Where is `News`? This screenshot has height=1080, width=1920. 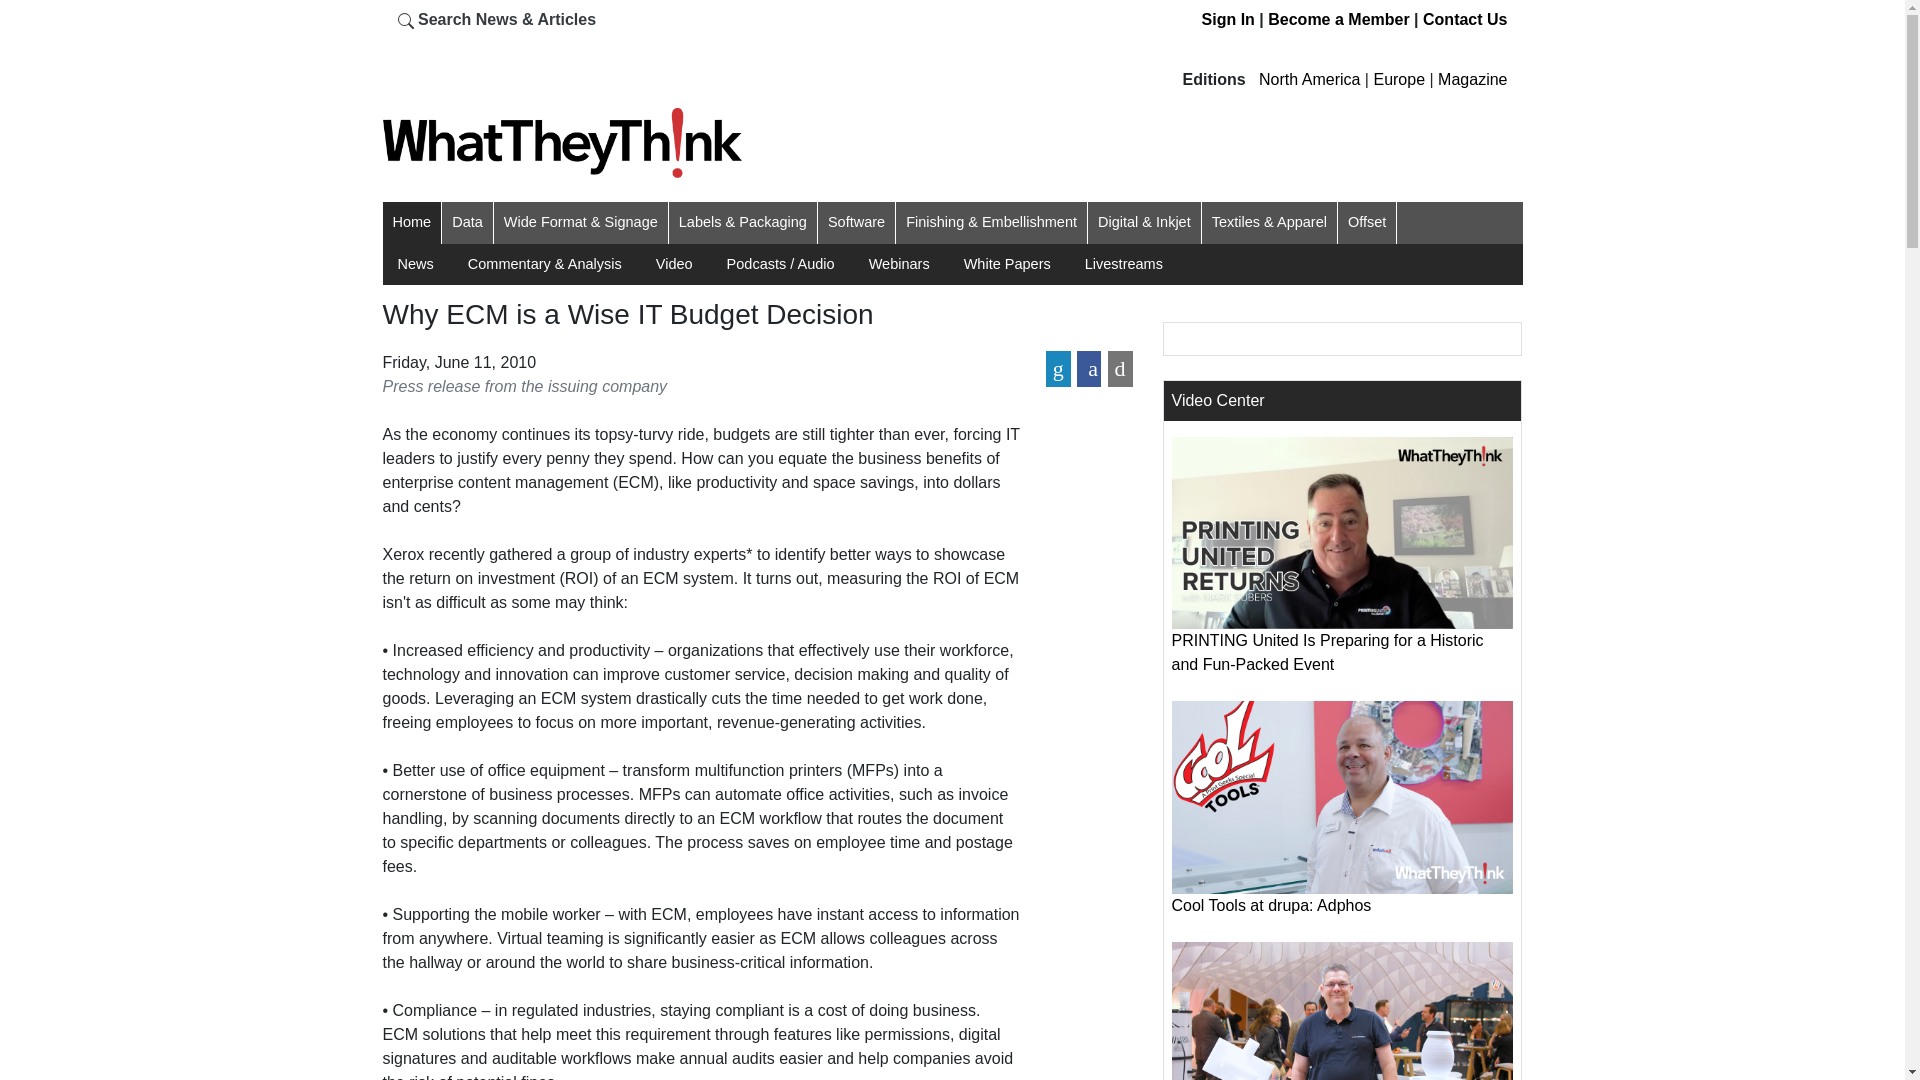
News is located at coordinates (415, 264).